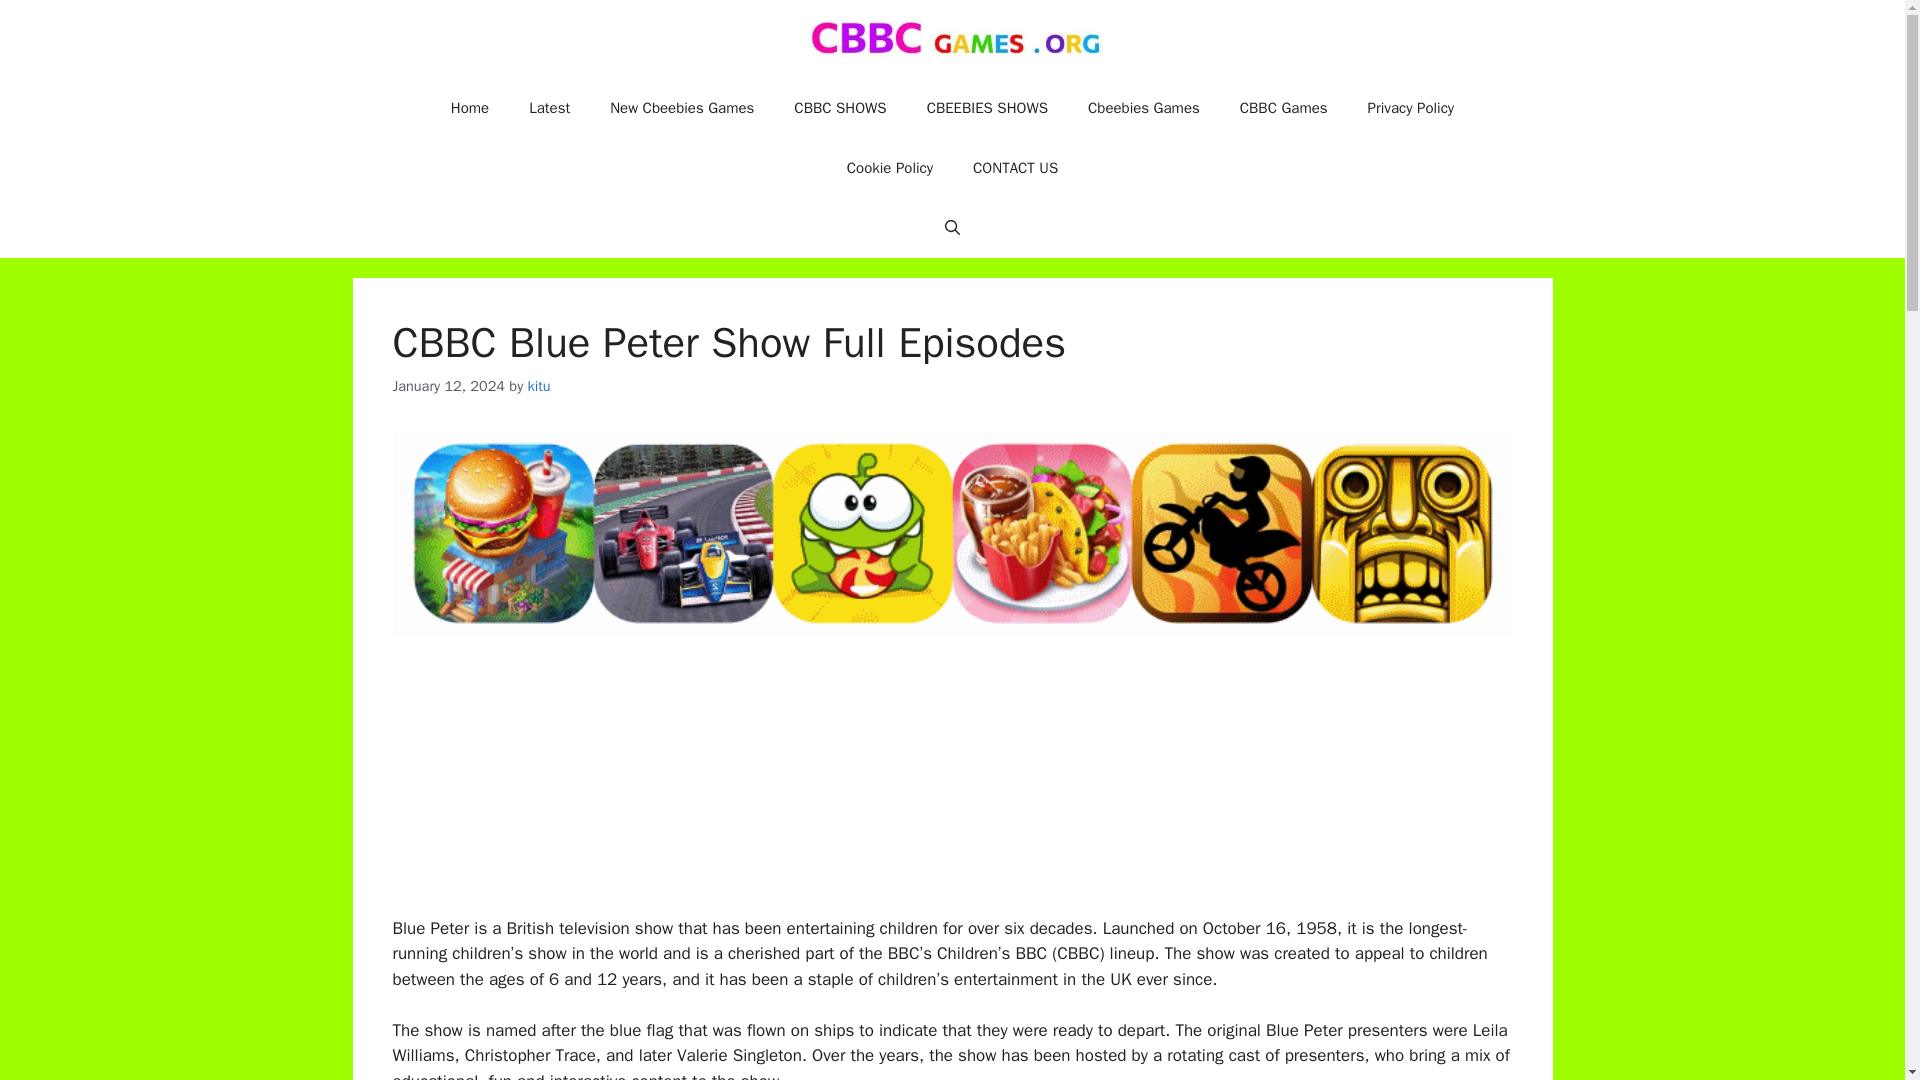  Describe the element at coordinates (540, 386) in the screenshot. I see `View all posts by kitu` at that location.